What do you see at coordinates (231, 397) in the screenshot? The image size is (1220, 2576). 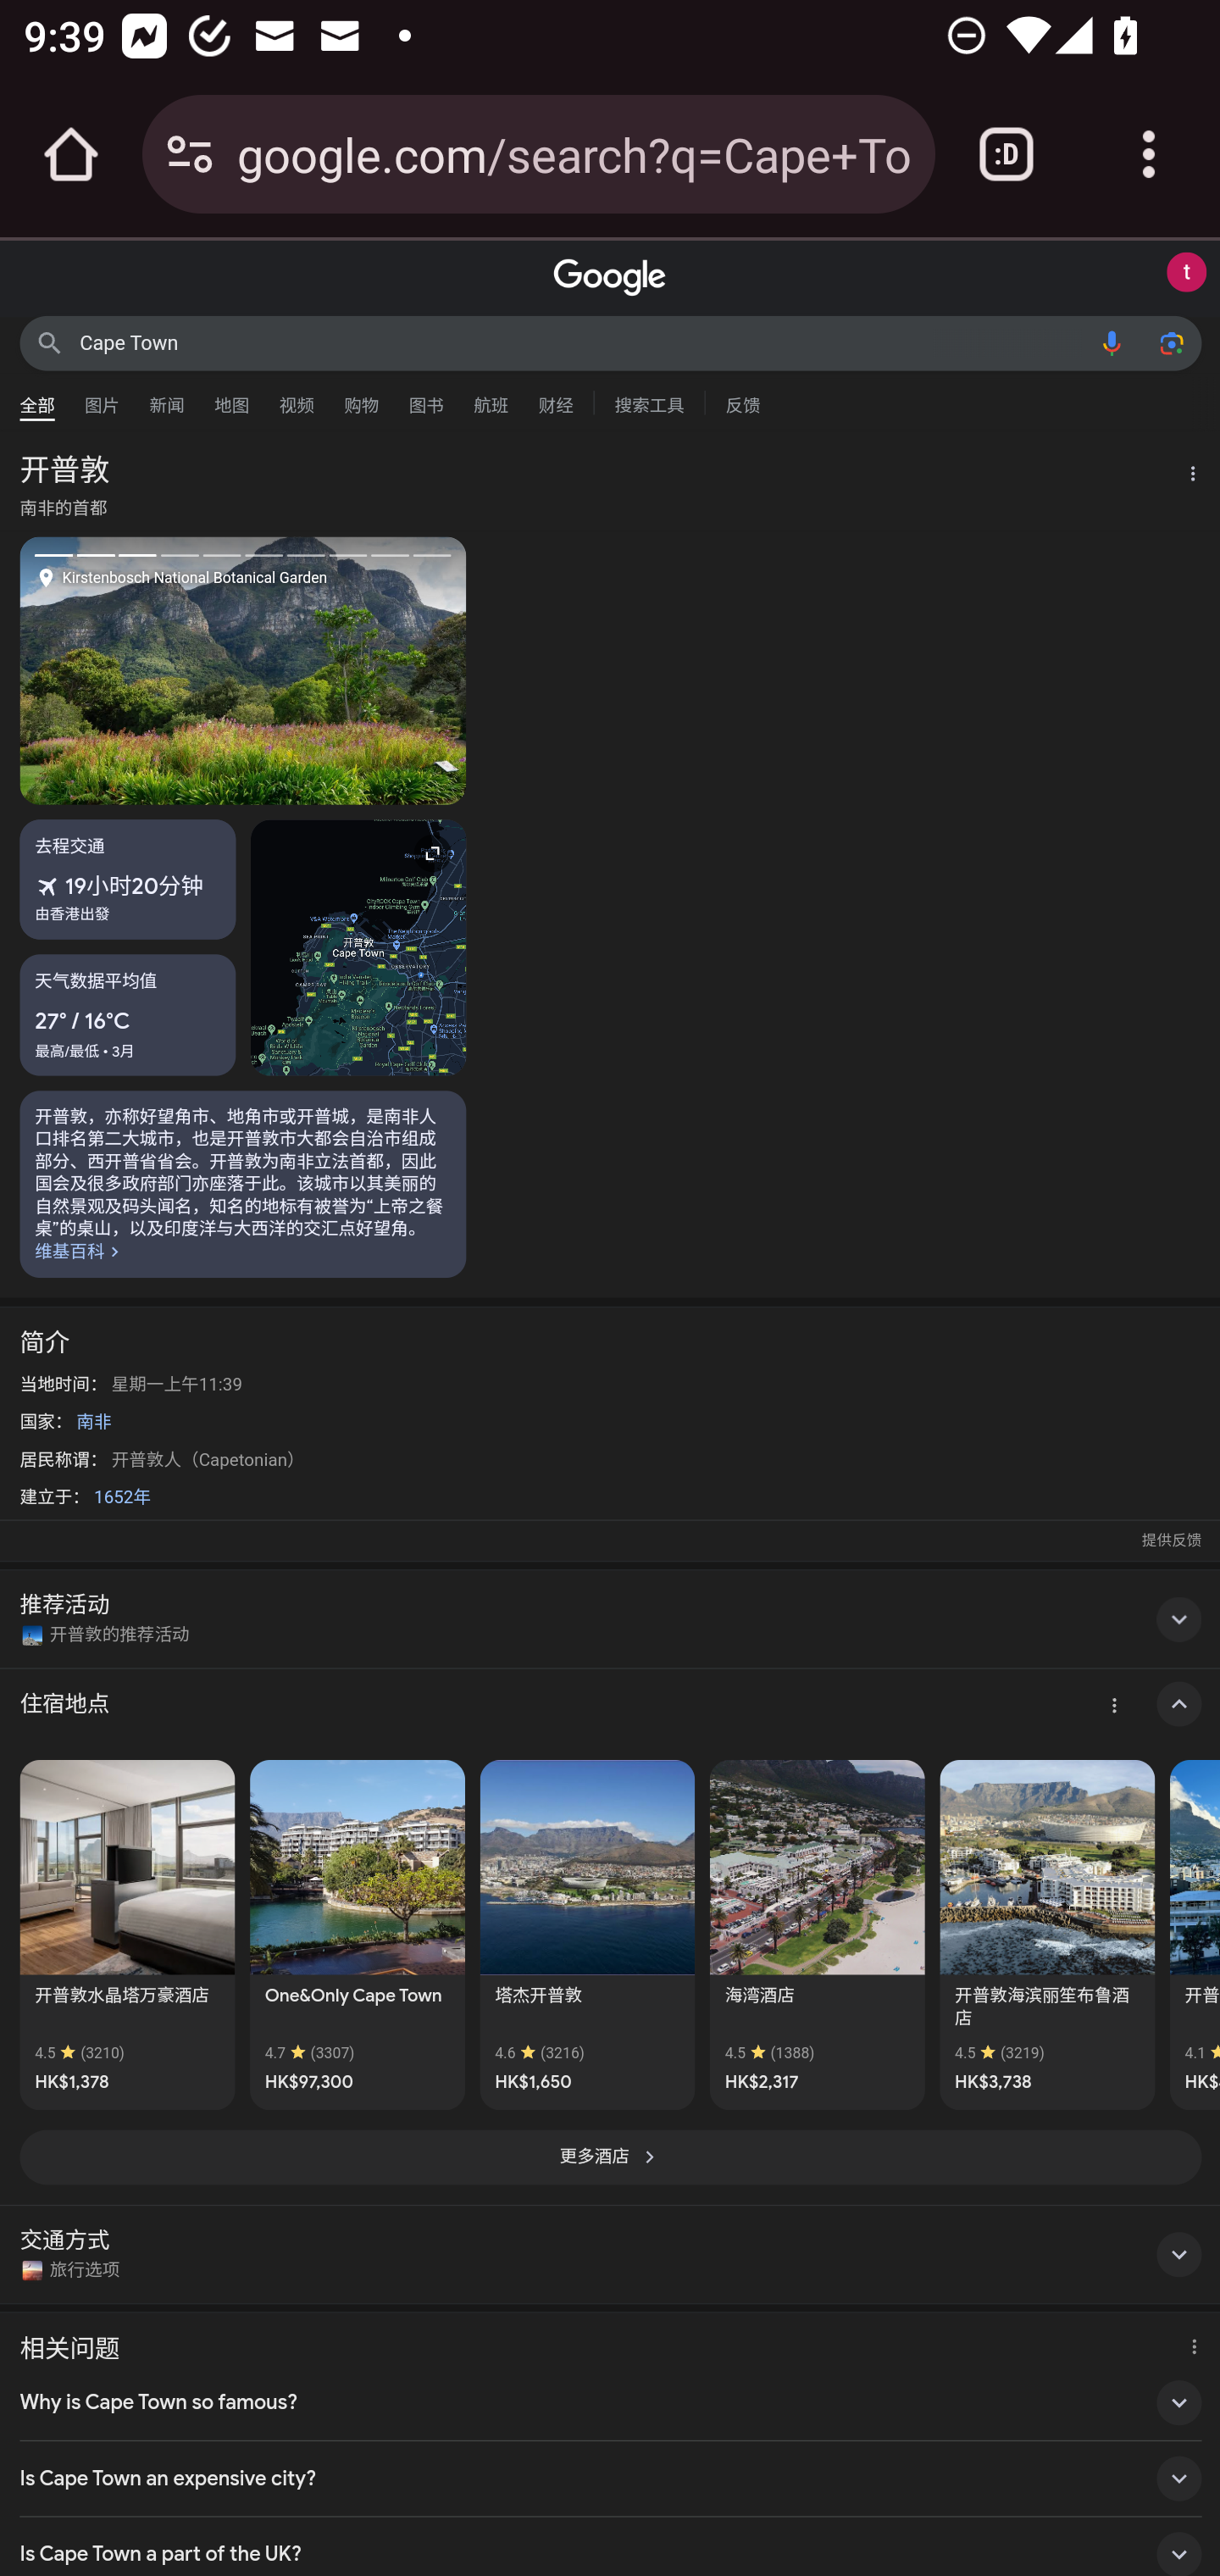 I see `地图` at bounding box center [231, 397].